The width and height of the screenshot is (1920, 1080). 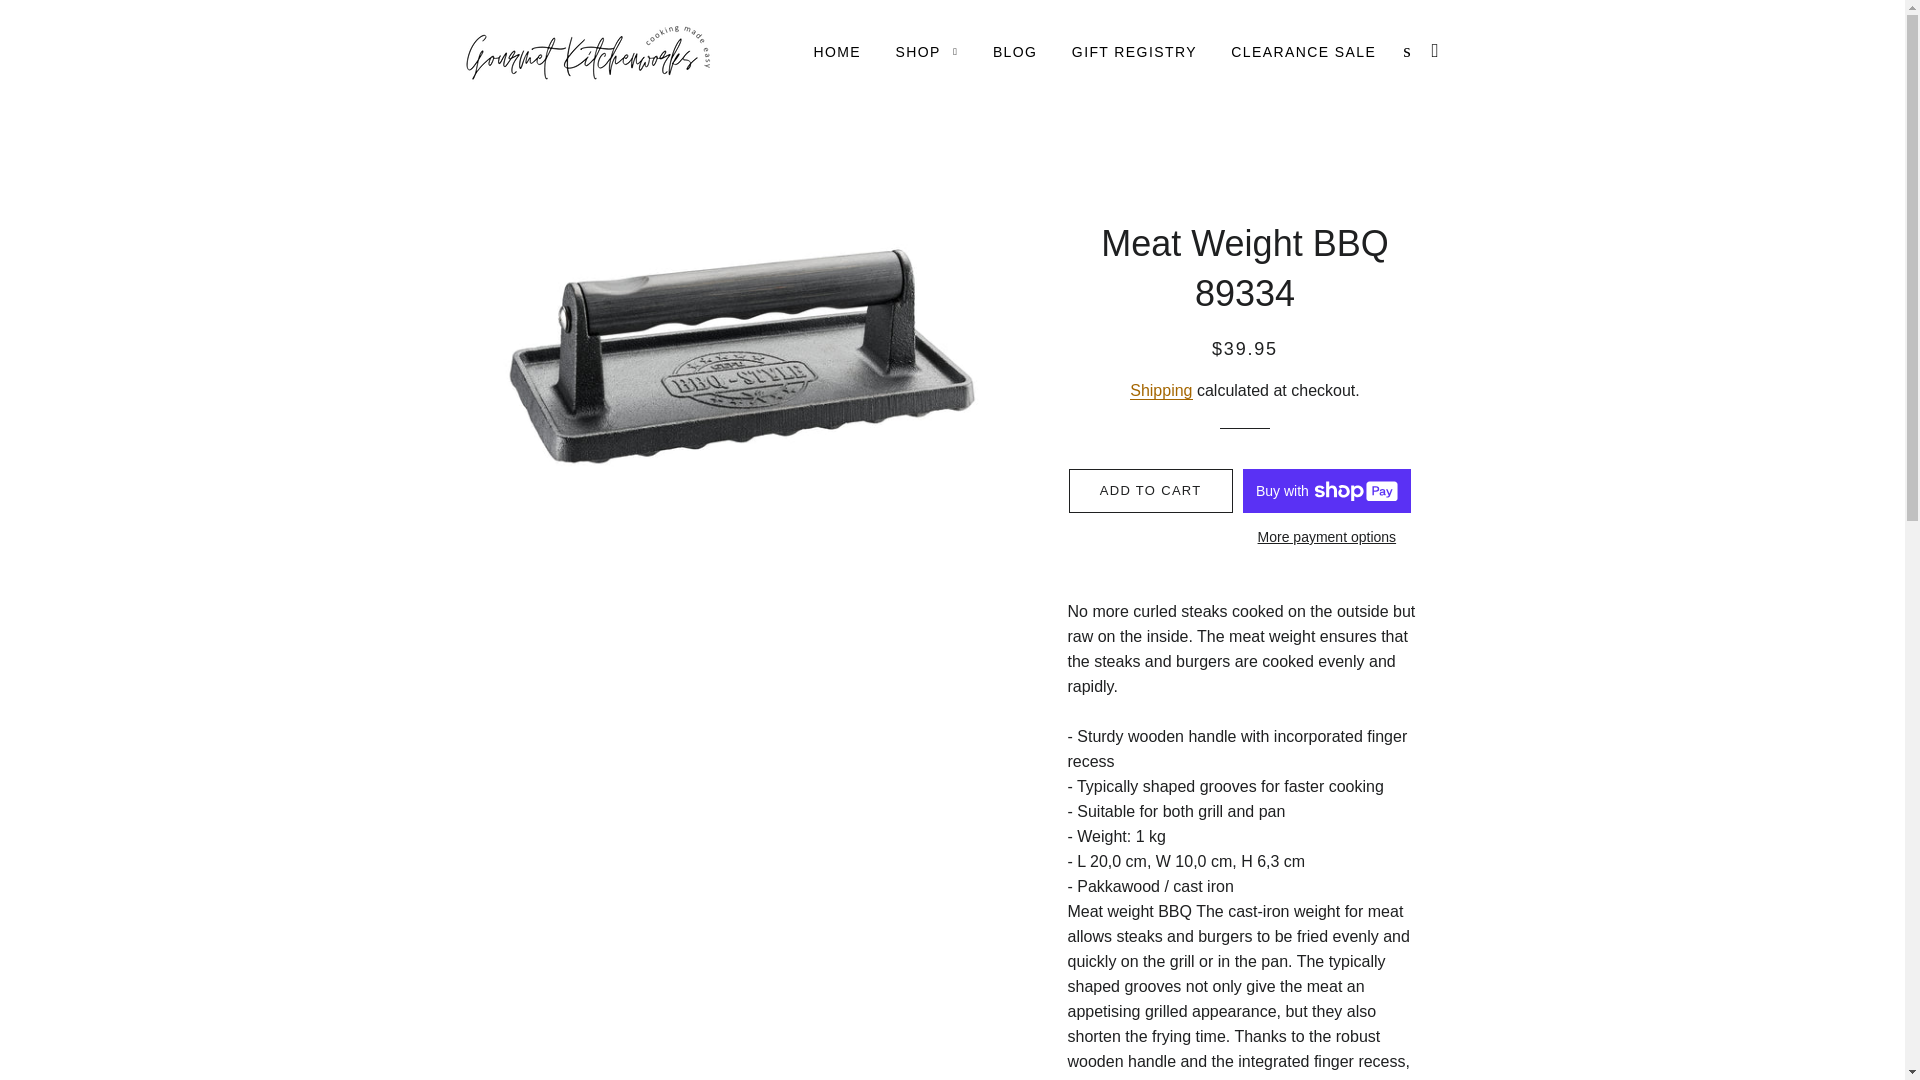 What do you see at coordinates (927, 52) in the screenshot?
I see `SHOP` at bounding box center [927, 52].